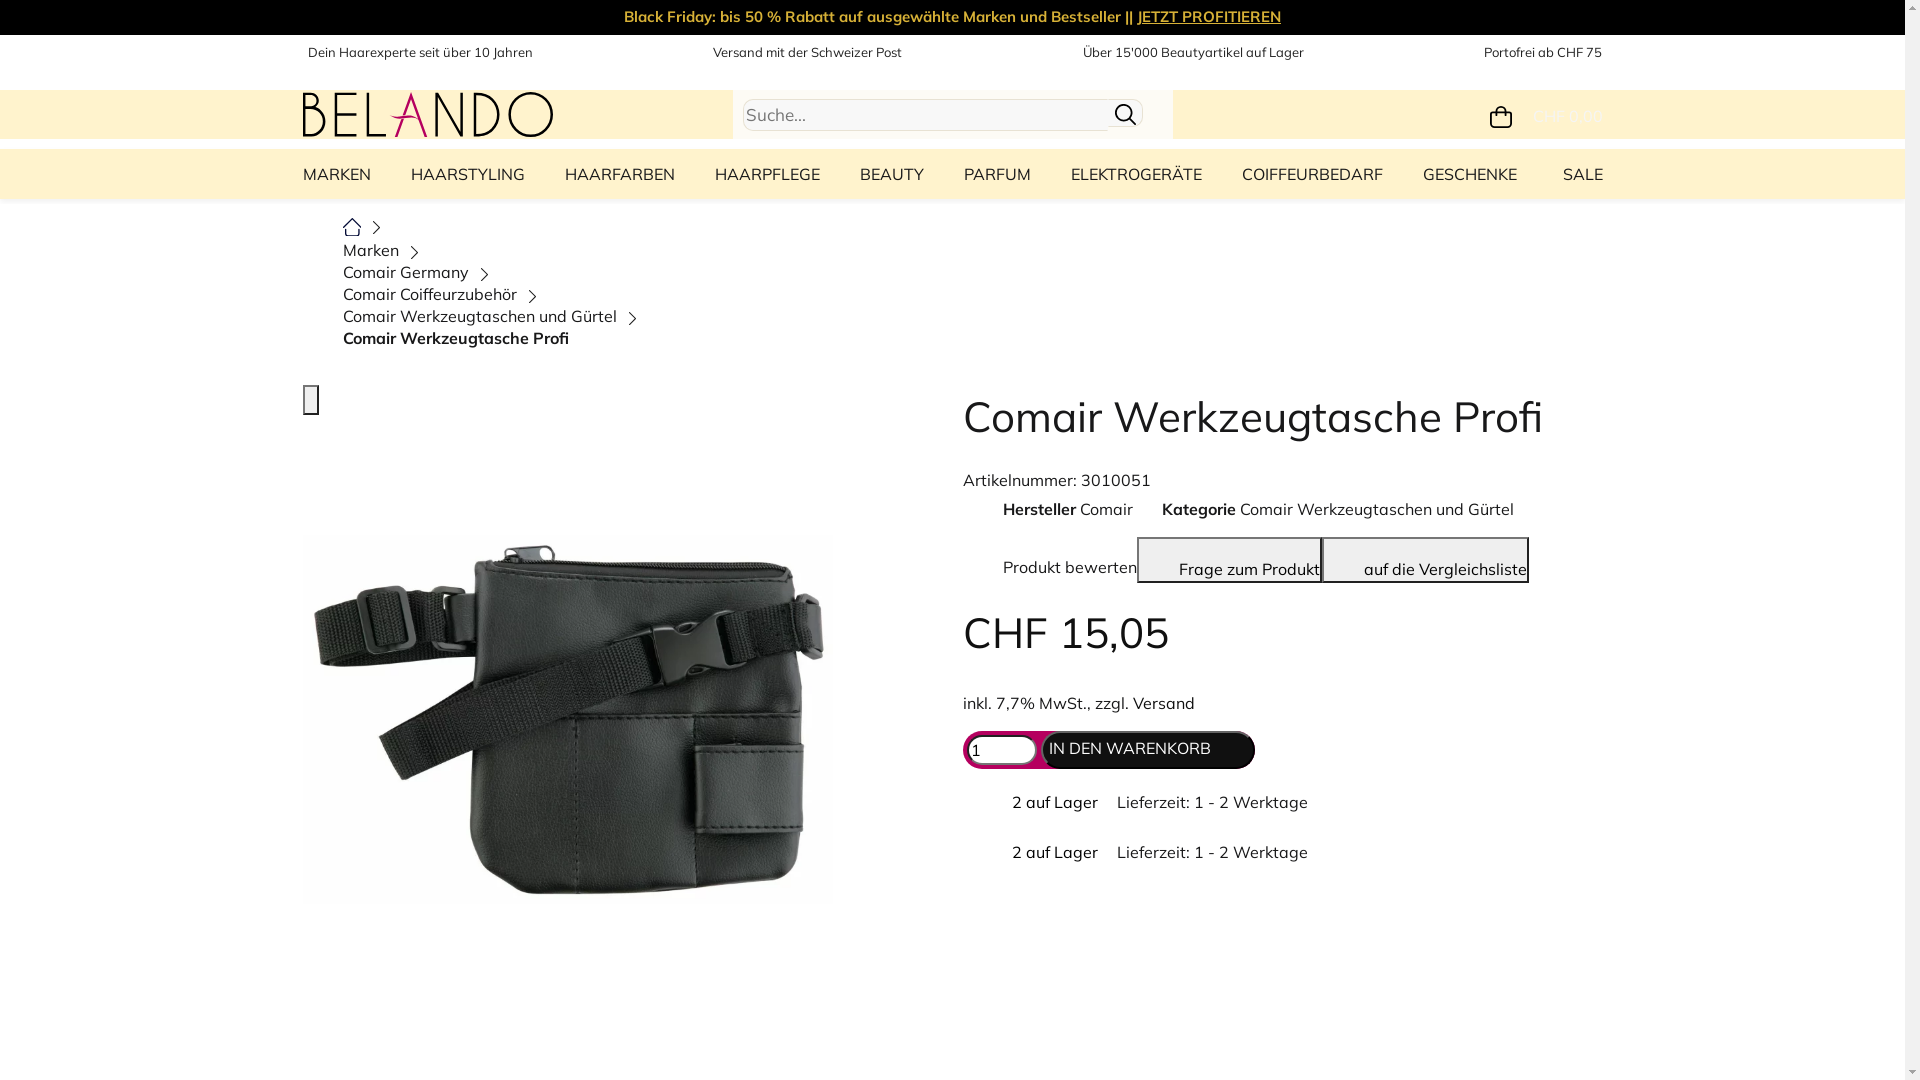 Image resolution: width=1920 pixels, height=1080 pixels. Describe the element at coordinates (467, 174) in the screenshot. I see `HAARSTYLING` at that location.